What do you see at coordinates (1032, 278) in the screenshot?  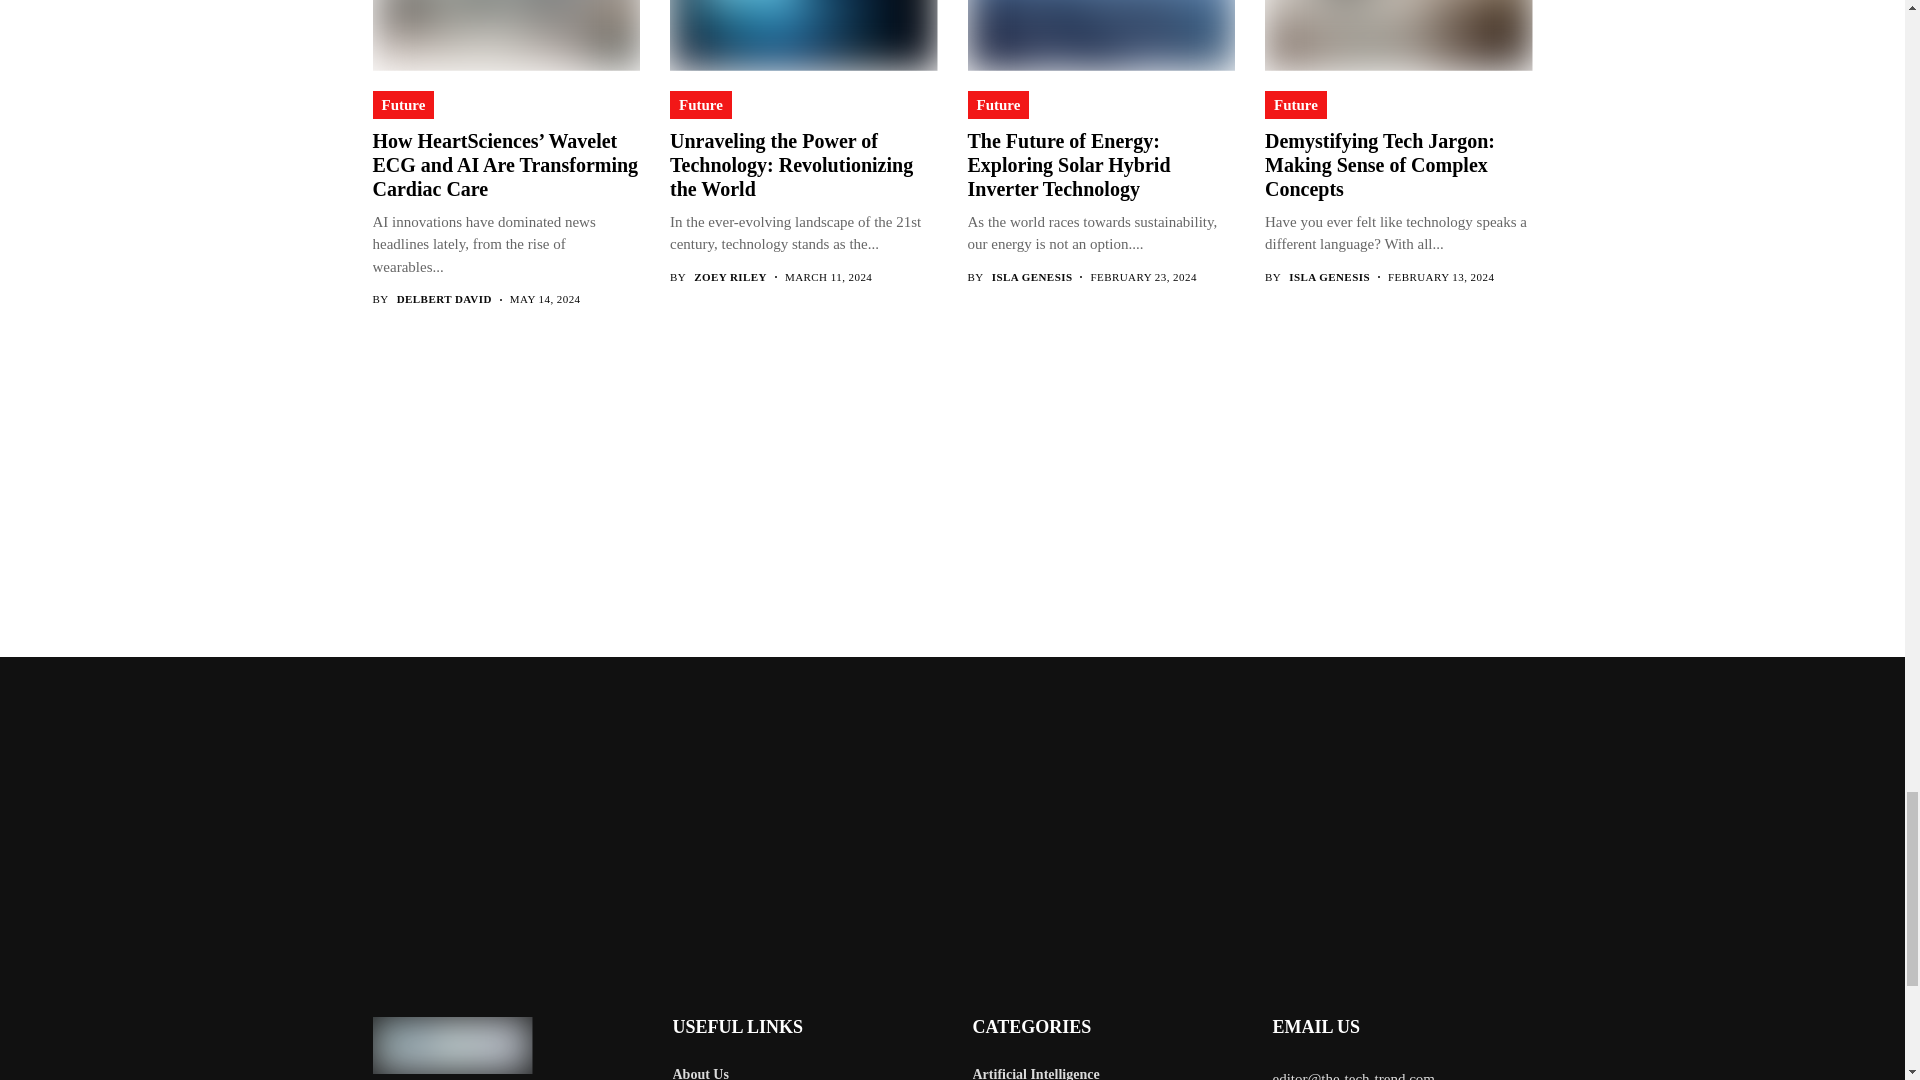 I see `Posts by Isla Genesis` at bounding box center [1032, 278].